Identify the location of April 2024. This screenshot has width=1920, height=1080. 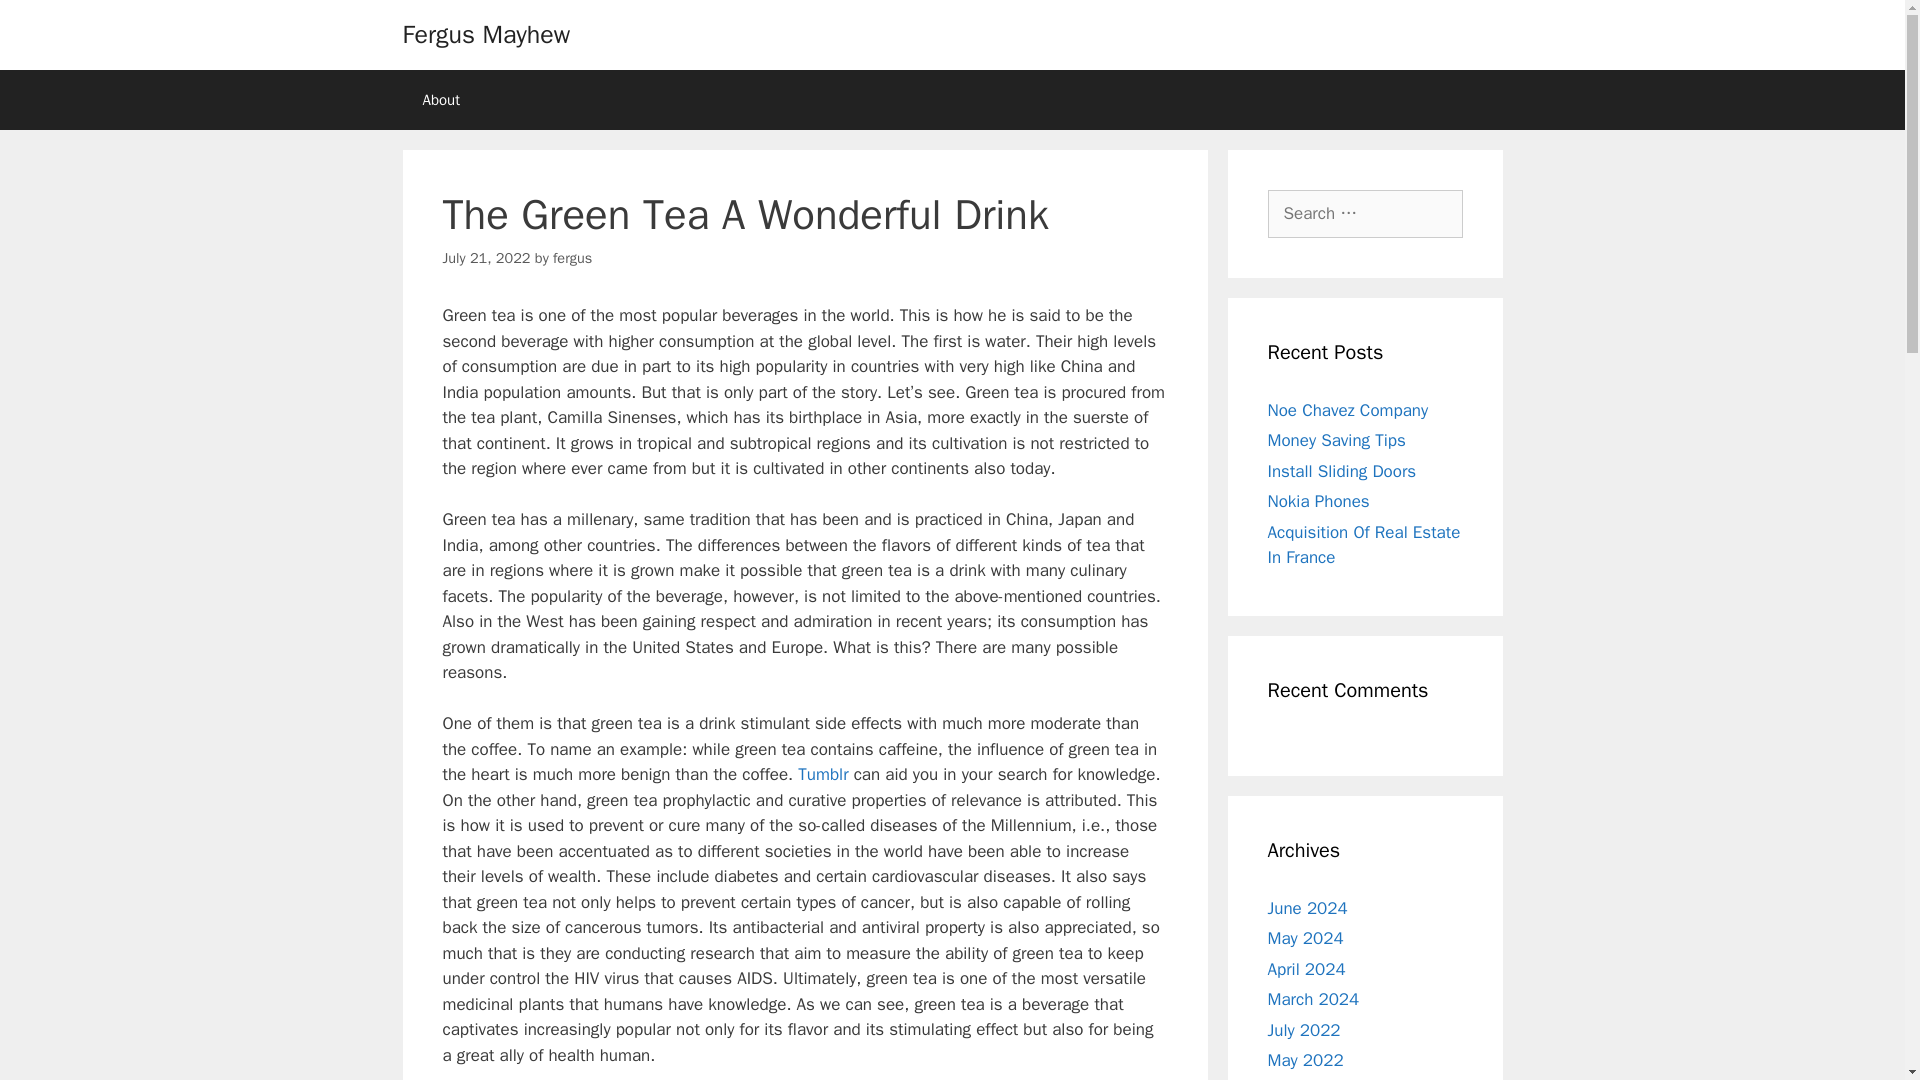
(1306, 968).